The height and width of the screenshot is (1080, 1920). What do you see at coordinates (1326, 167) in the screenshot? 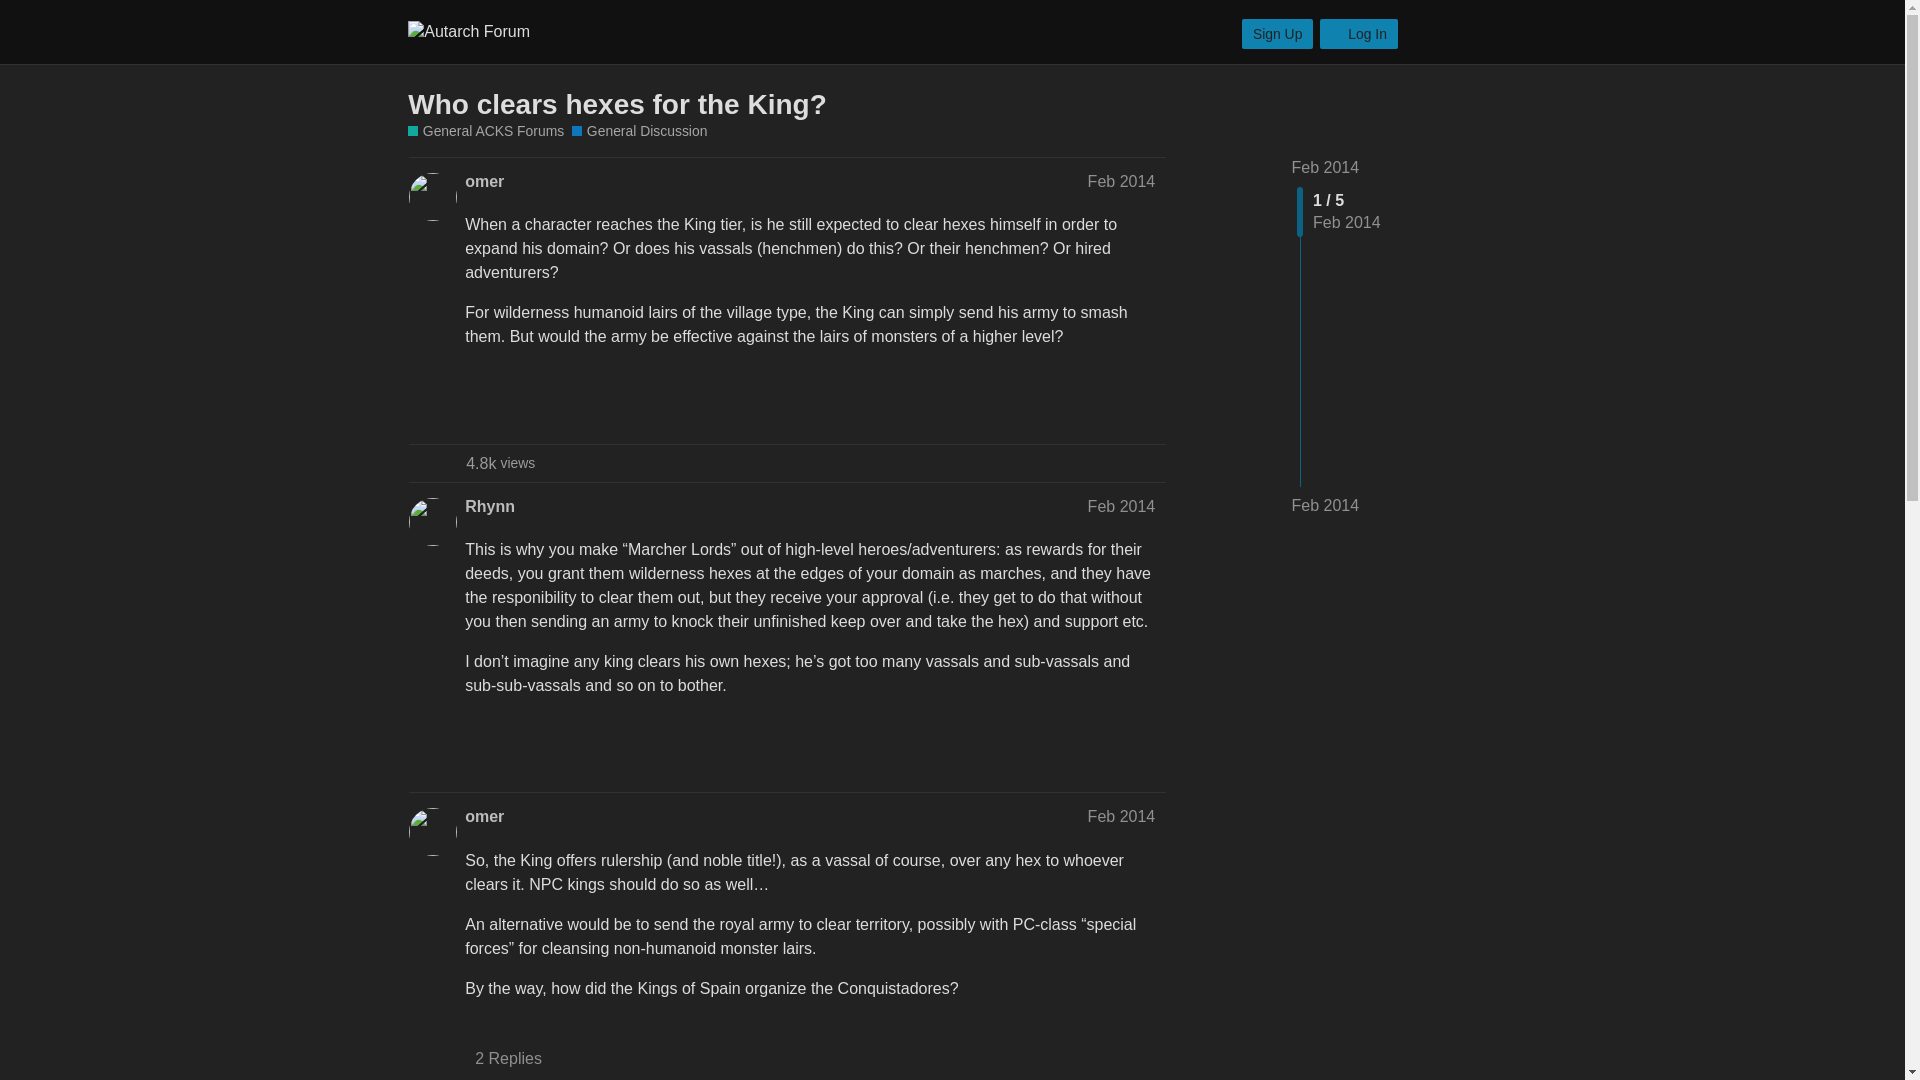
I see `Jump to the first post` at bounding box center [1326, 167].